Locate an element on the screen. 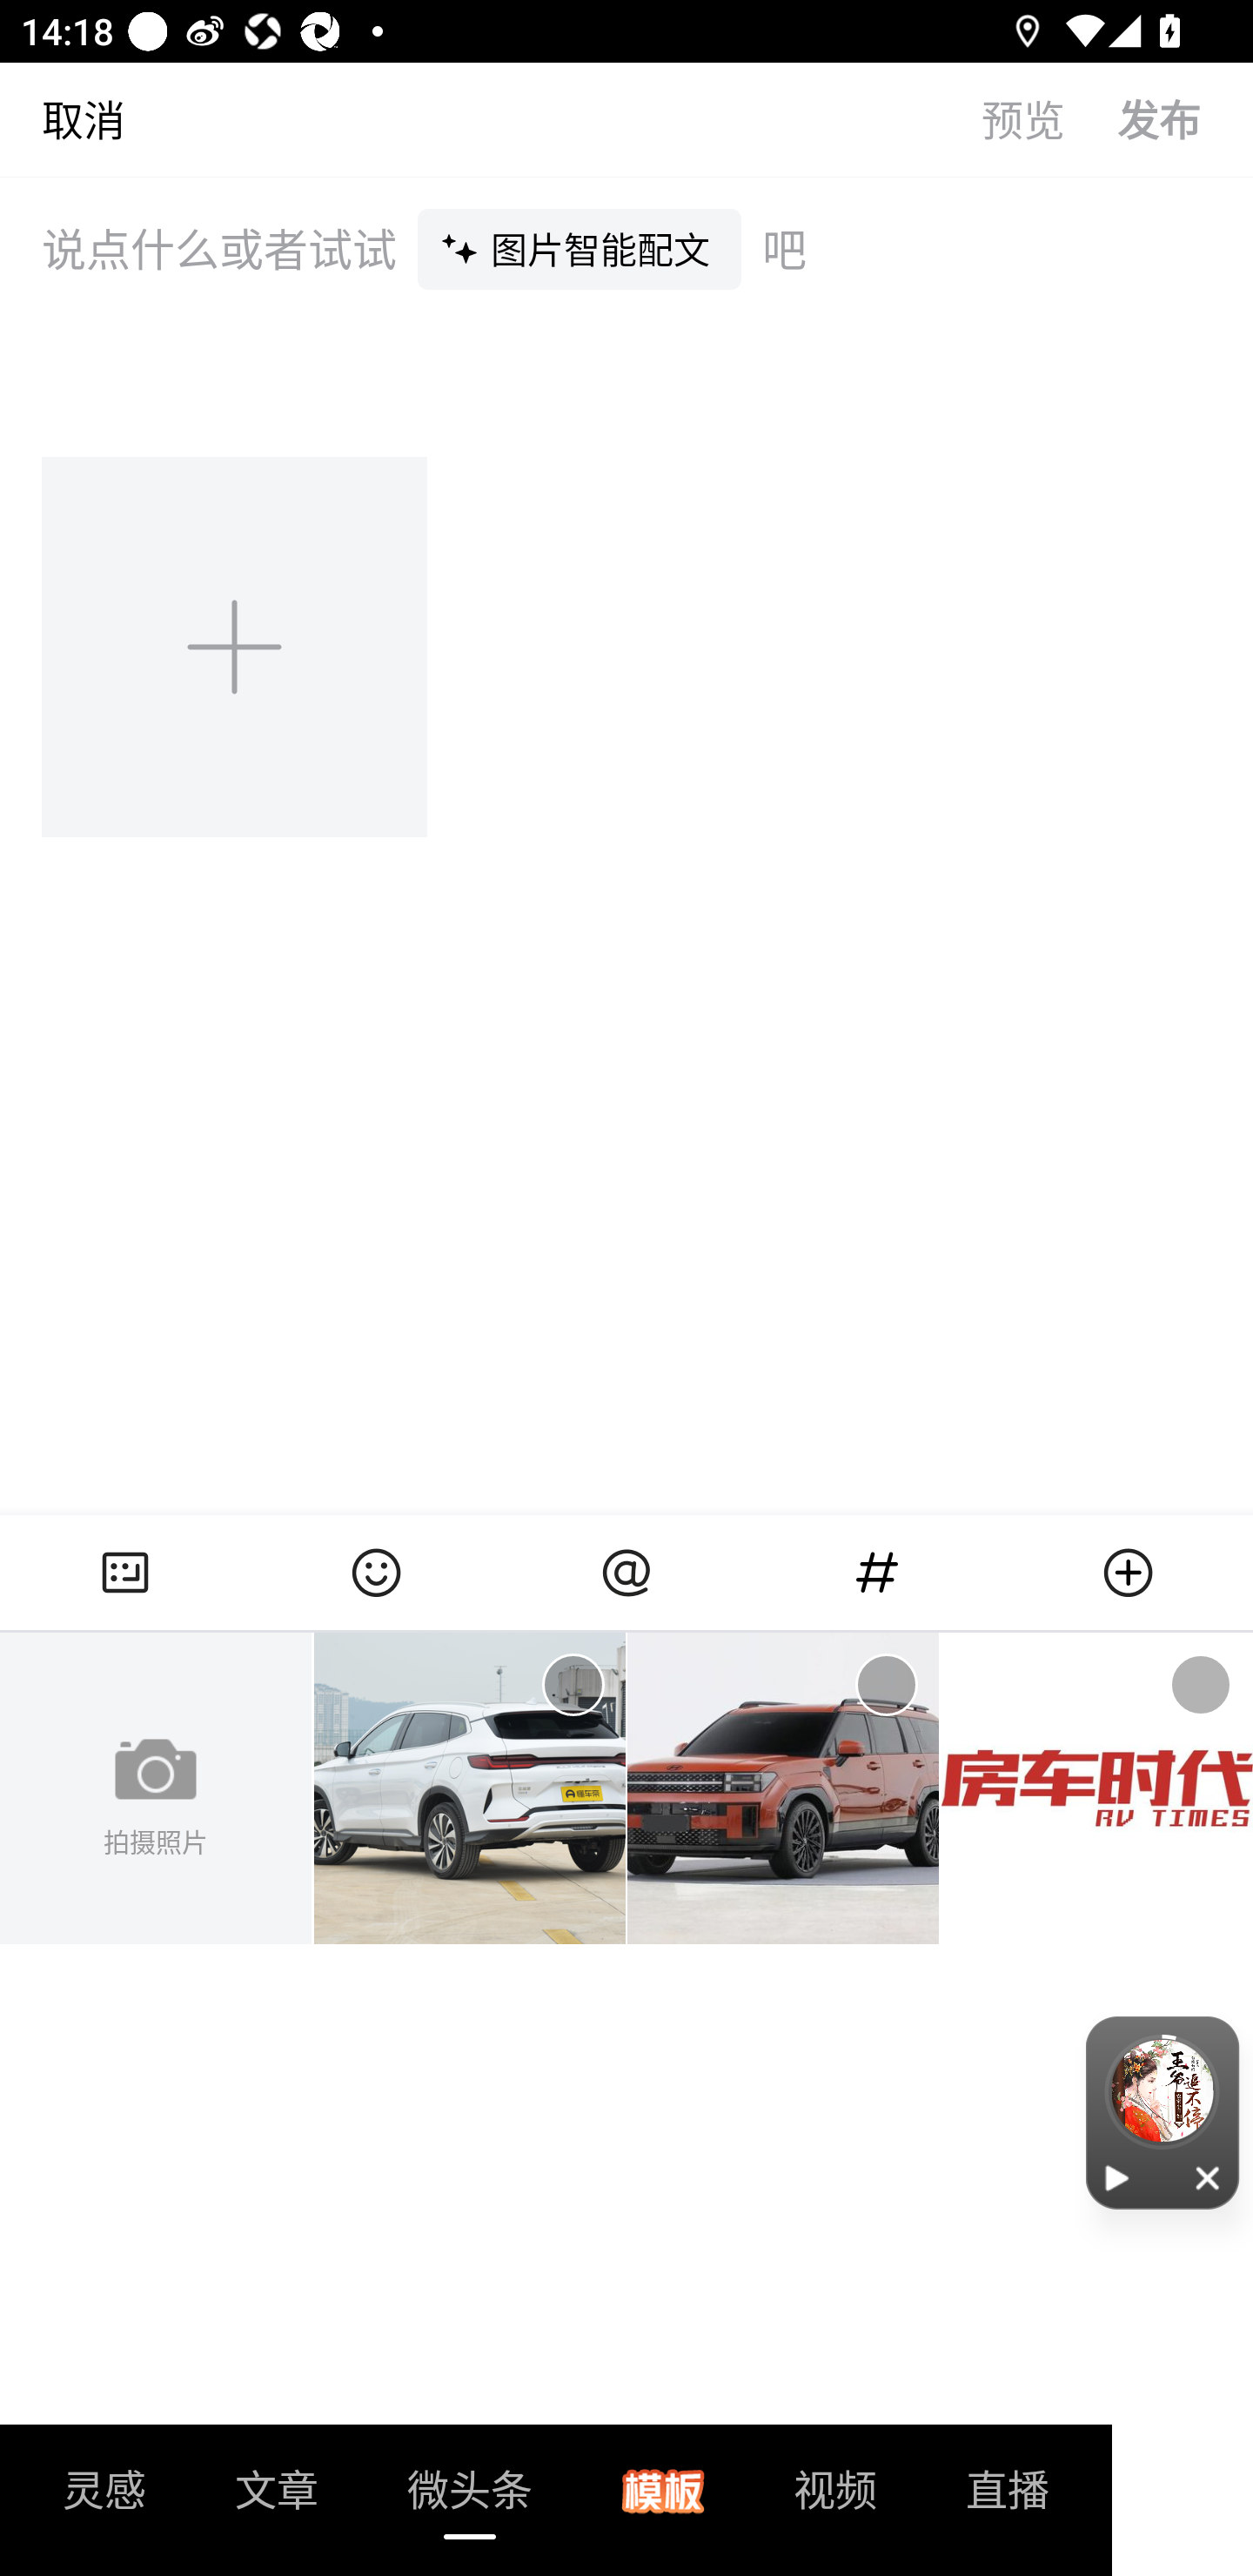  话题 is located at coordinates (877, 1572).